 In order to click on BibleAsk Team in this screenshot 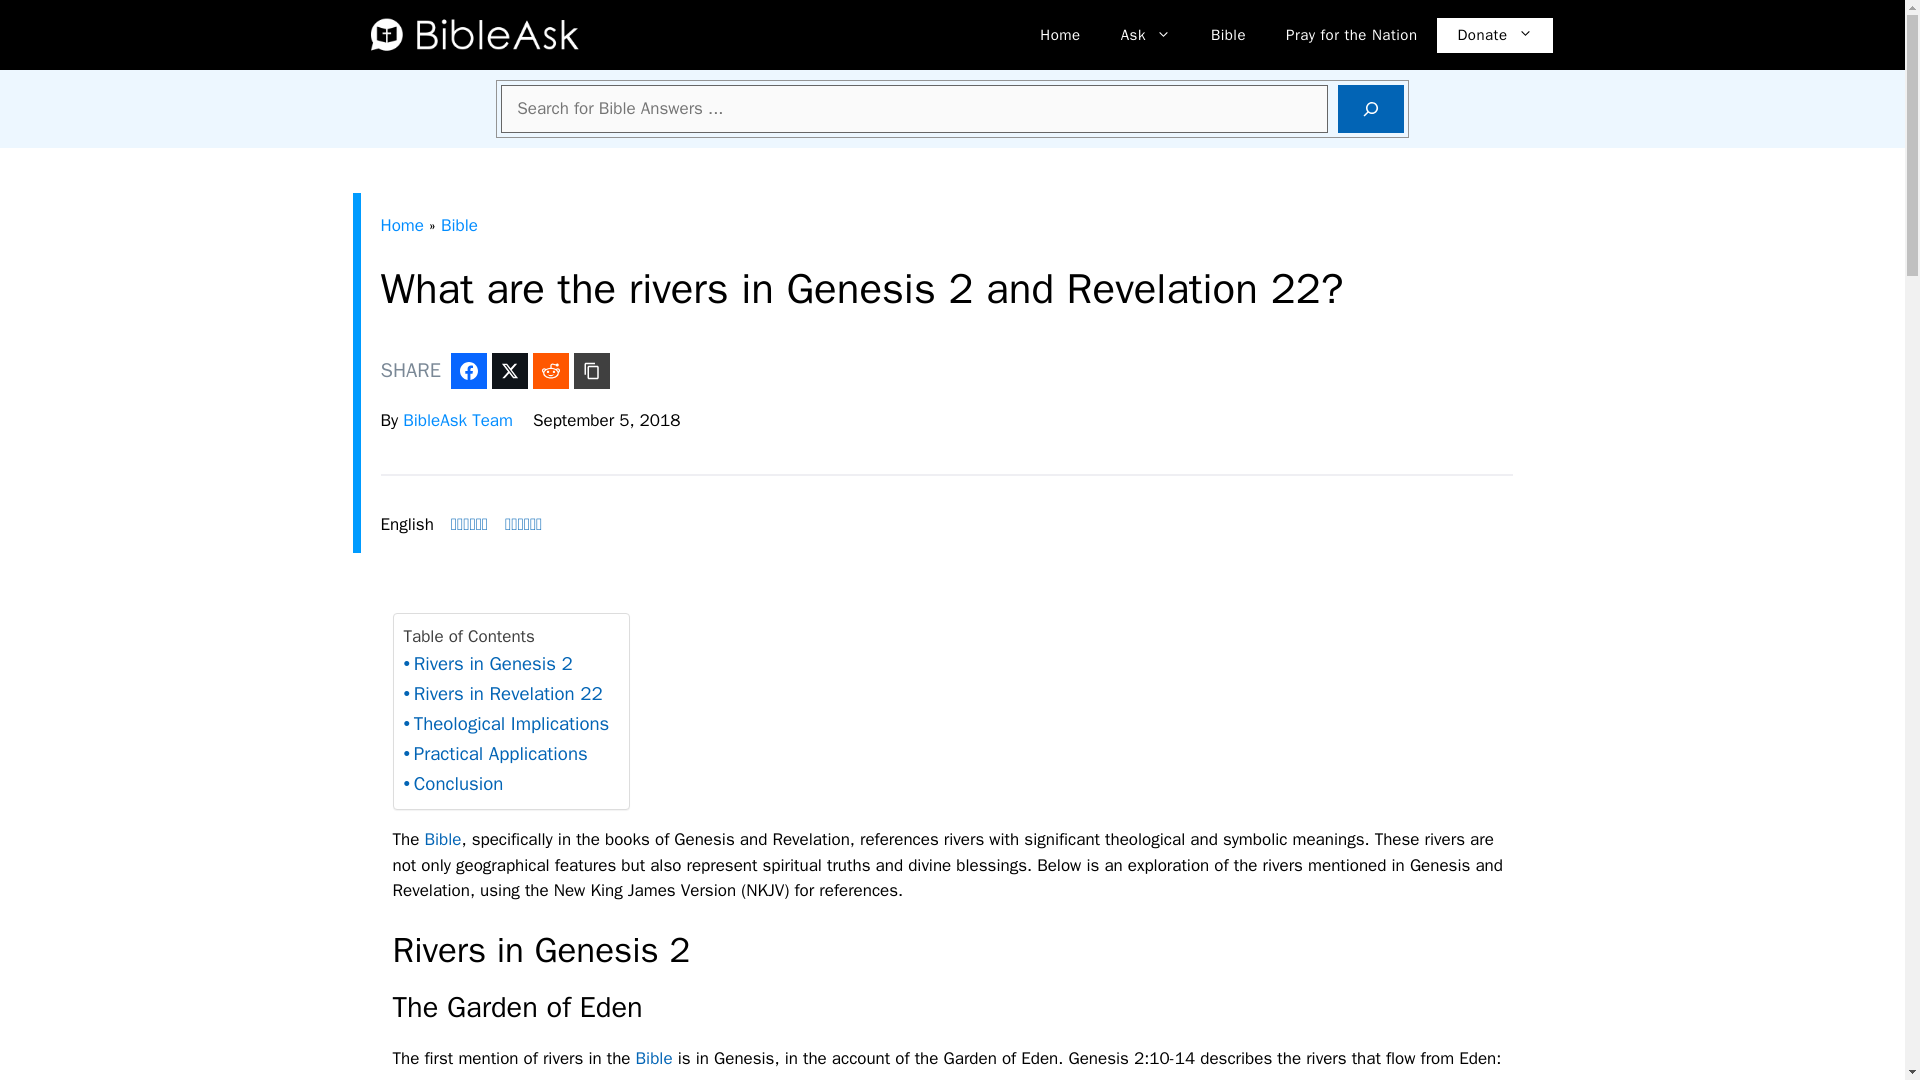, I will do `click(458, 420)`.